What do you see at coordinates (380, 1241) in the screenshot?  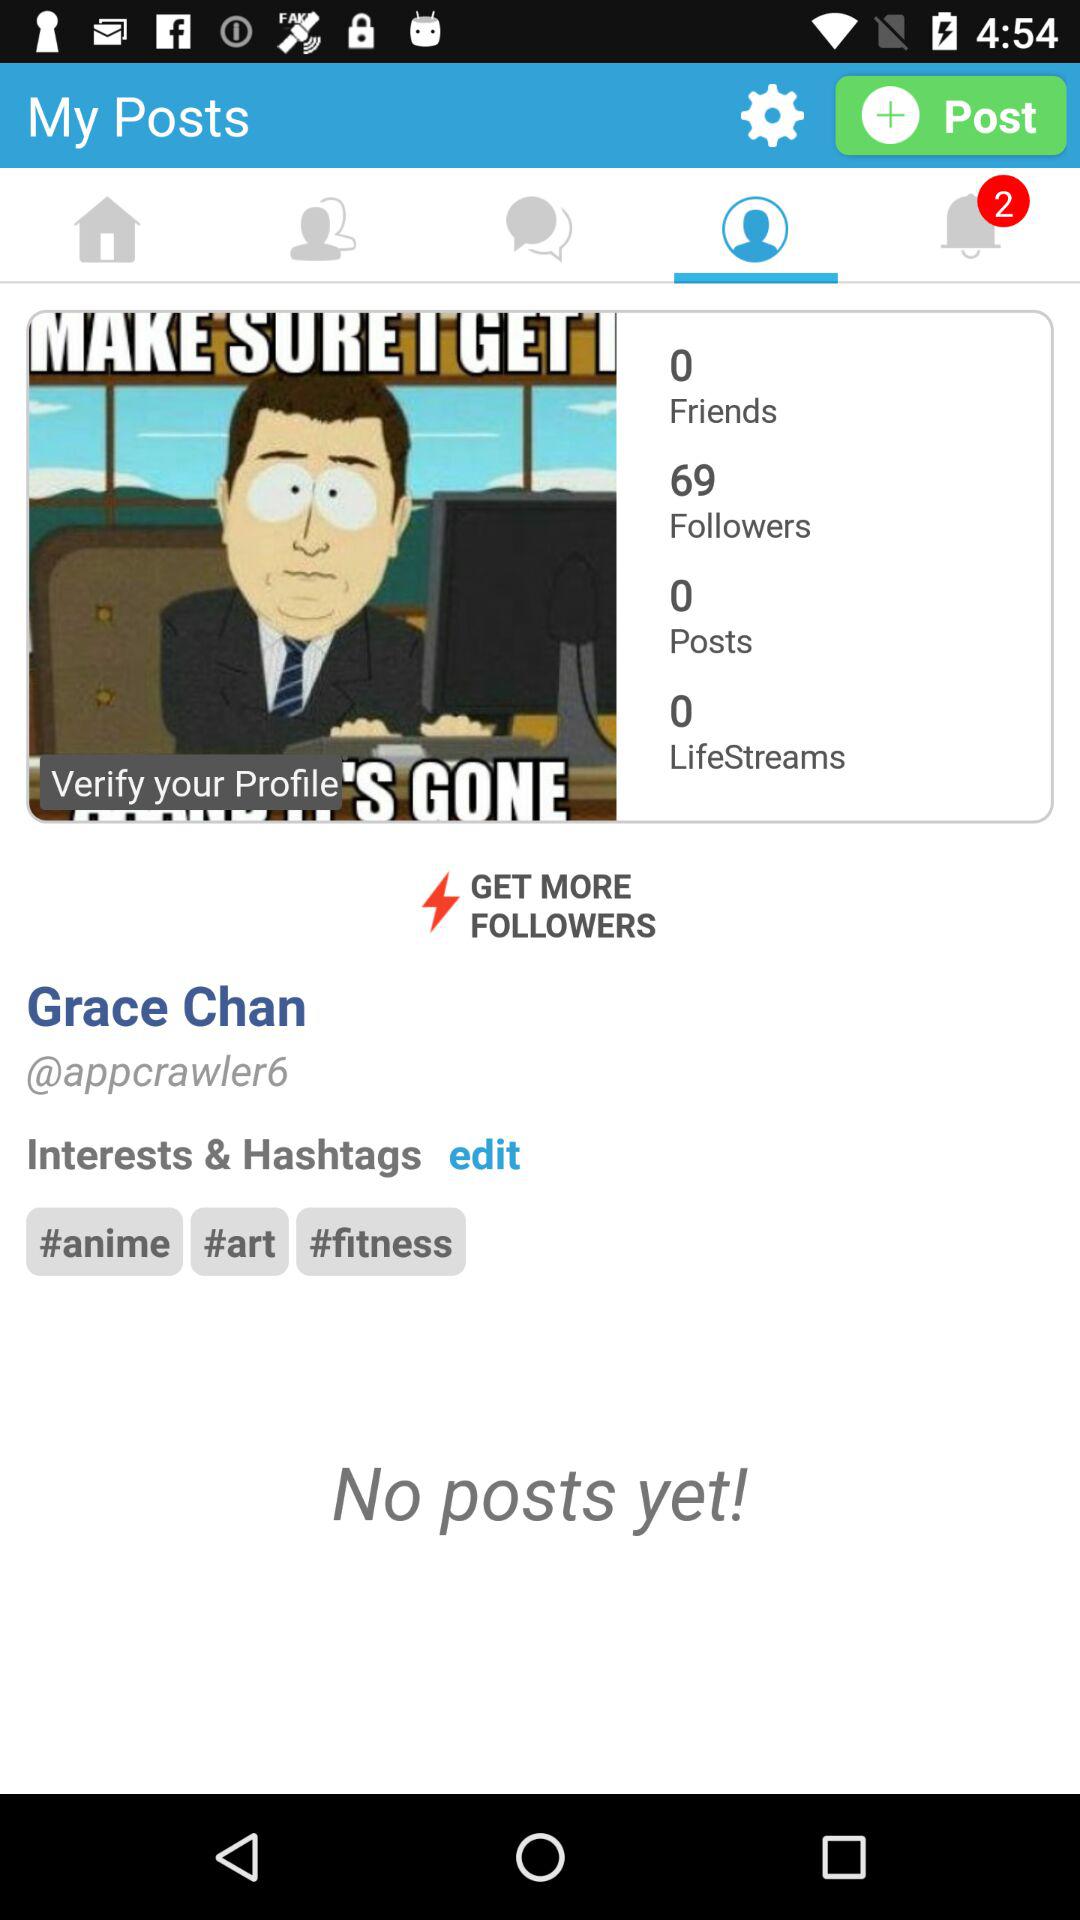 I see `tap the item to the right of #art icon` at bounding box center [380, 1241].